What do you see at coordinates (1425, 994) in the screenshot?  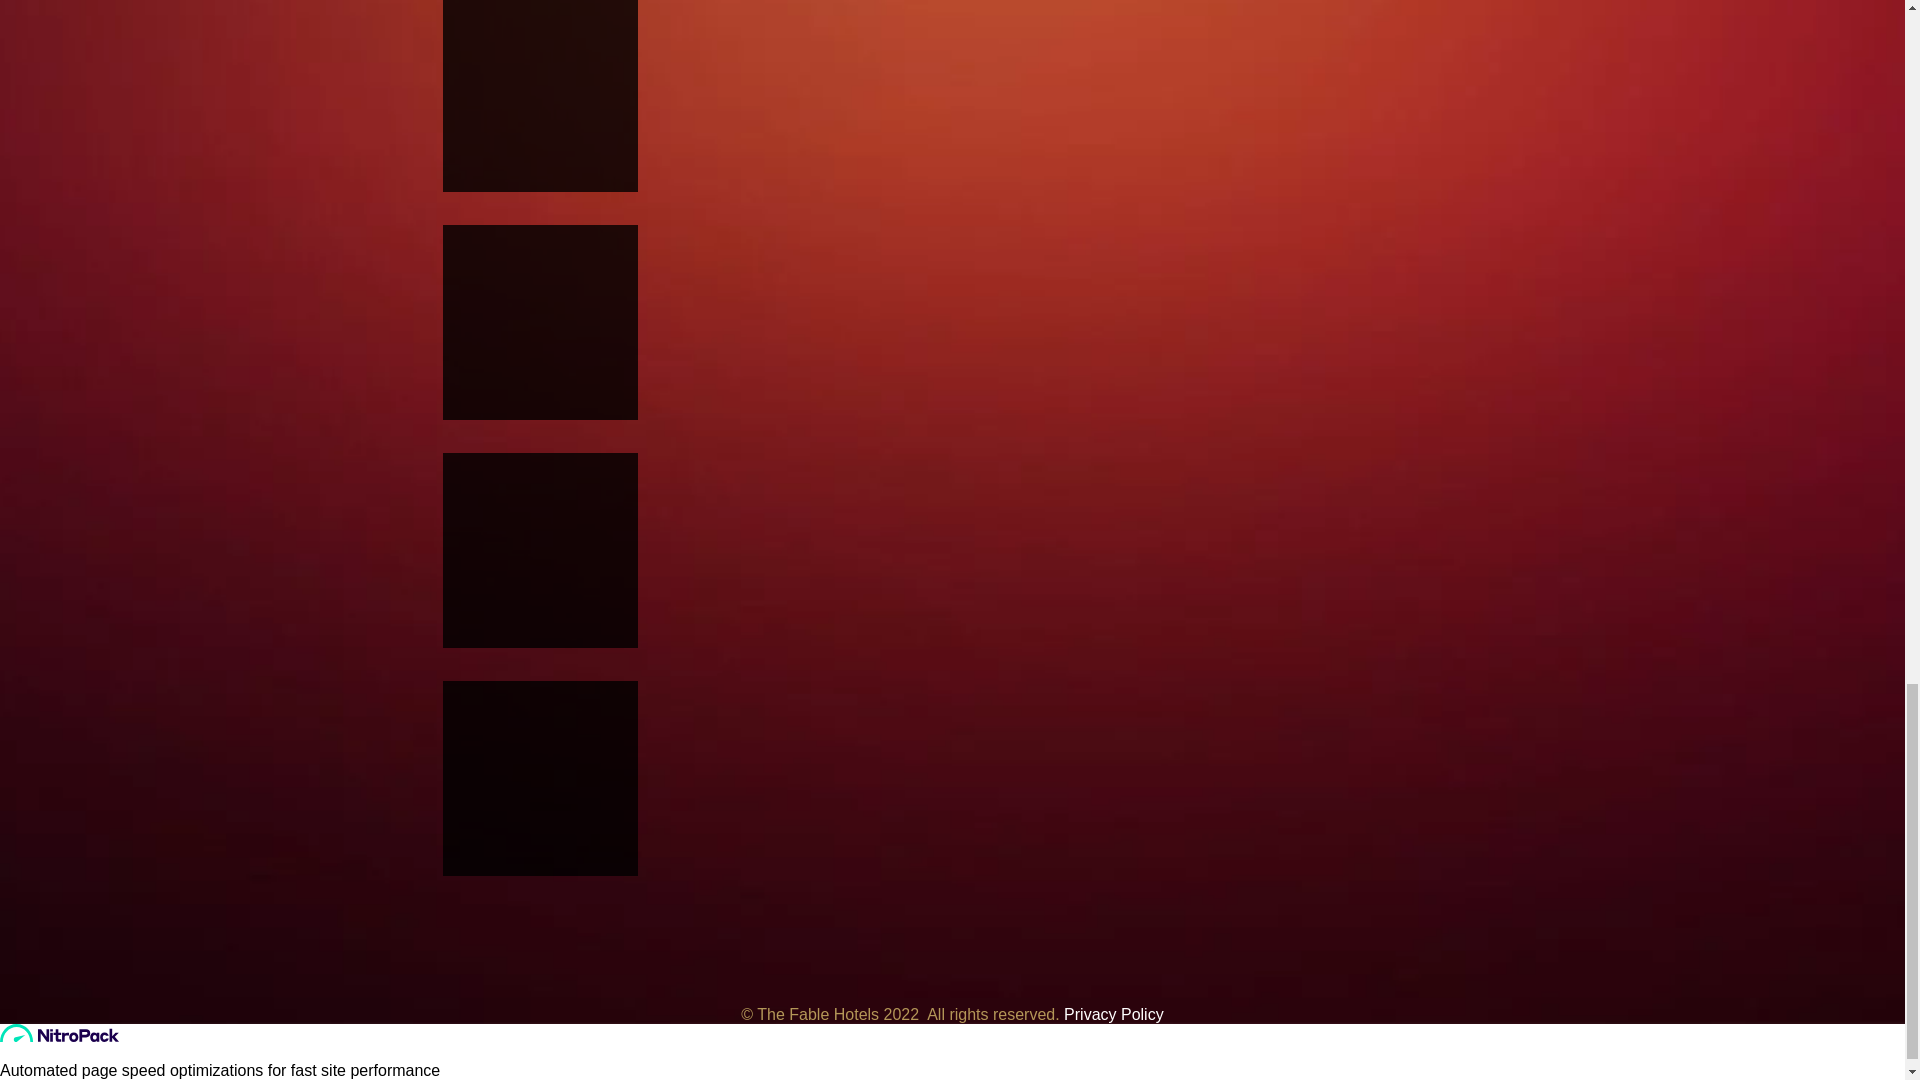 I see `Instagram` at bounding box center [1425, 994].